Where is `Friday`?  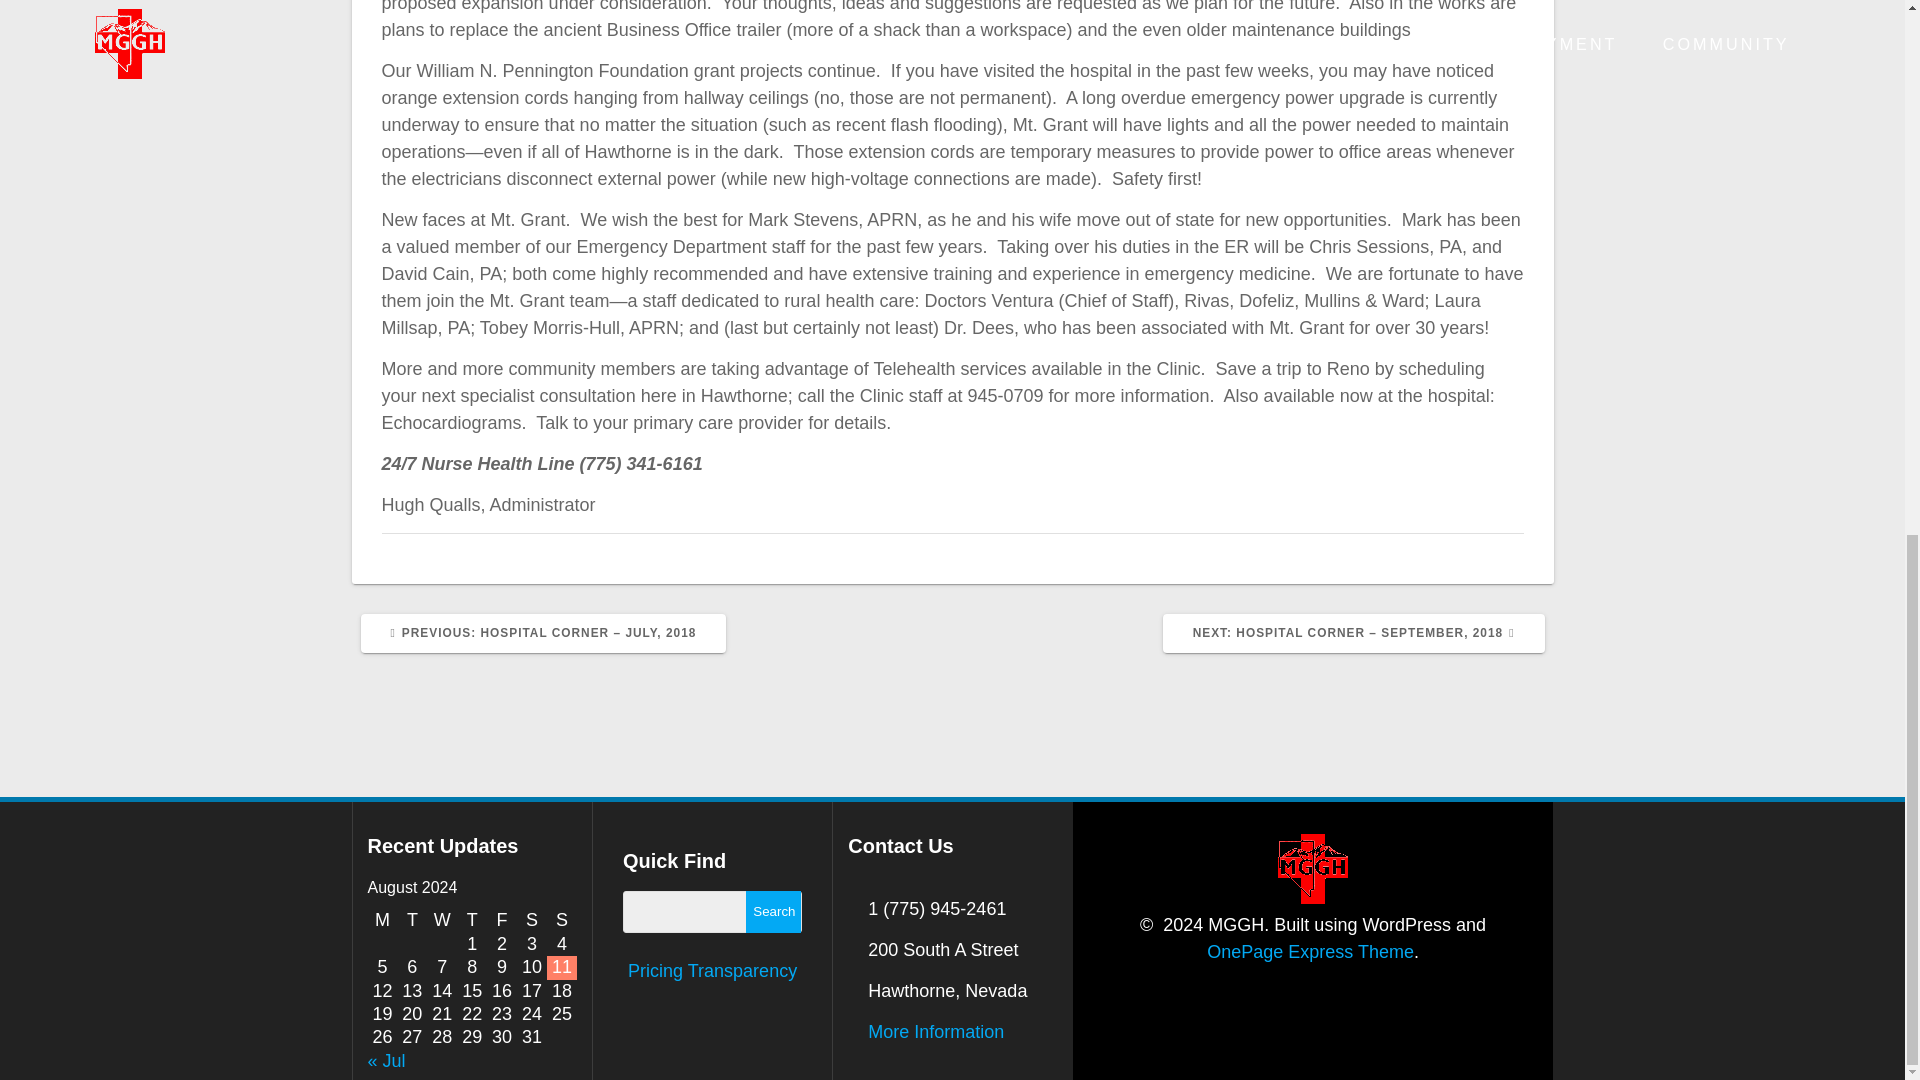 Friday is located at coordinates (502, 920).